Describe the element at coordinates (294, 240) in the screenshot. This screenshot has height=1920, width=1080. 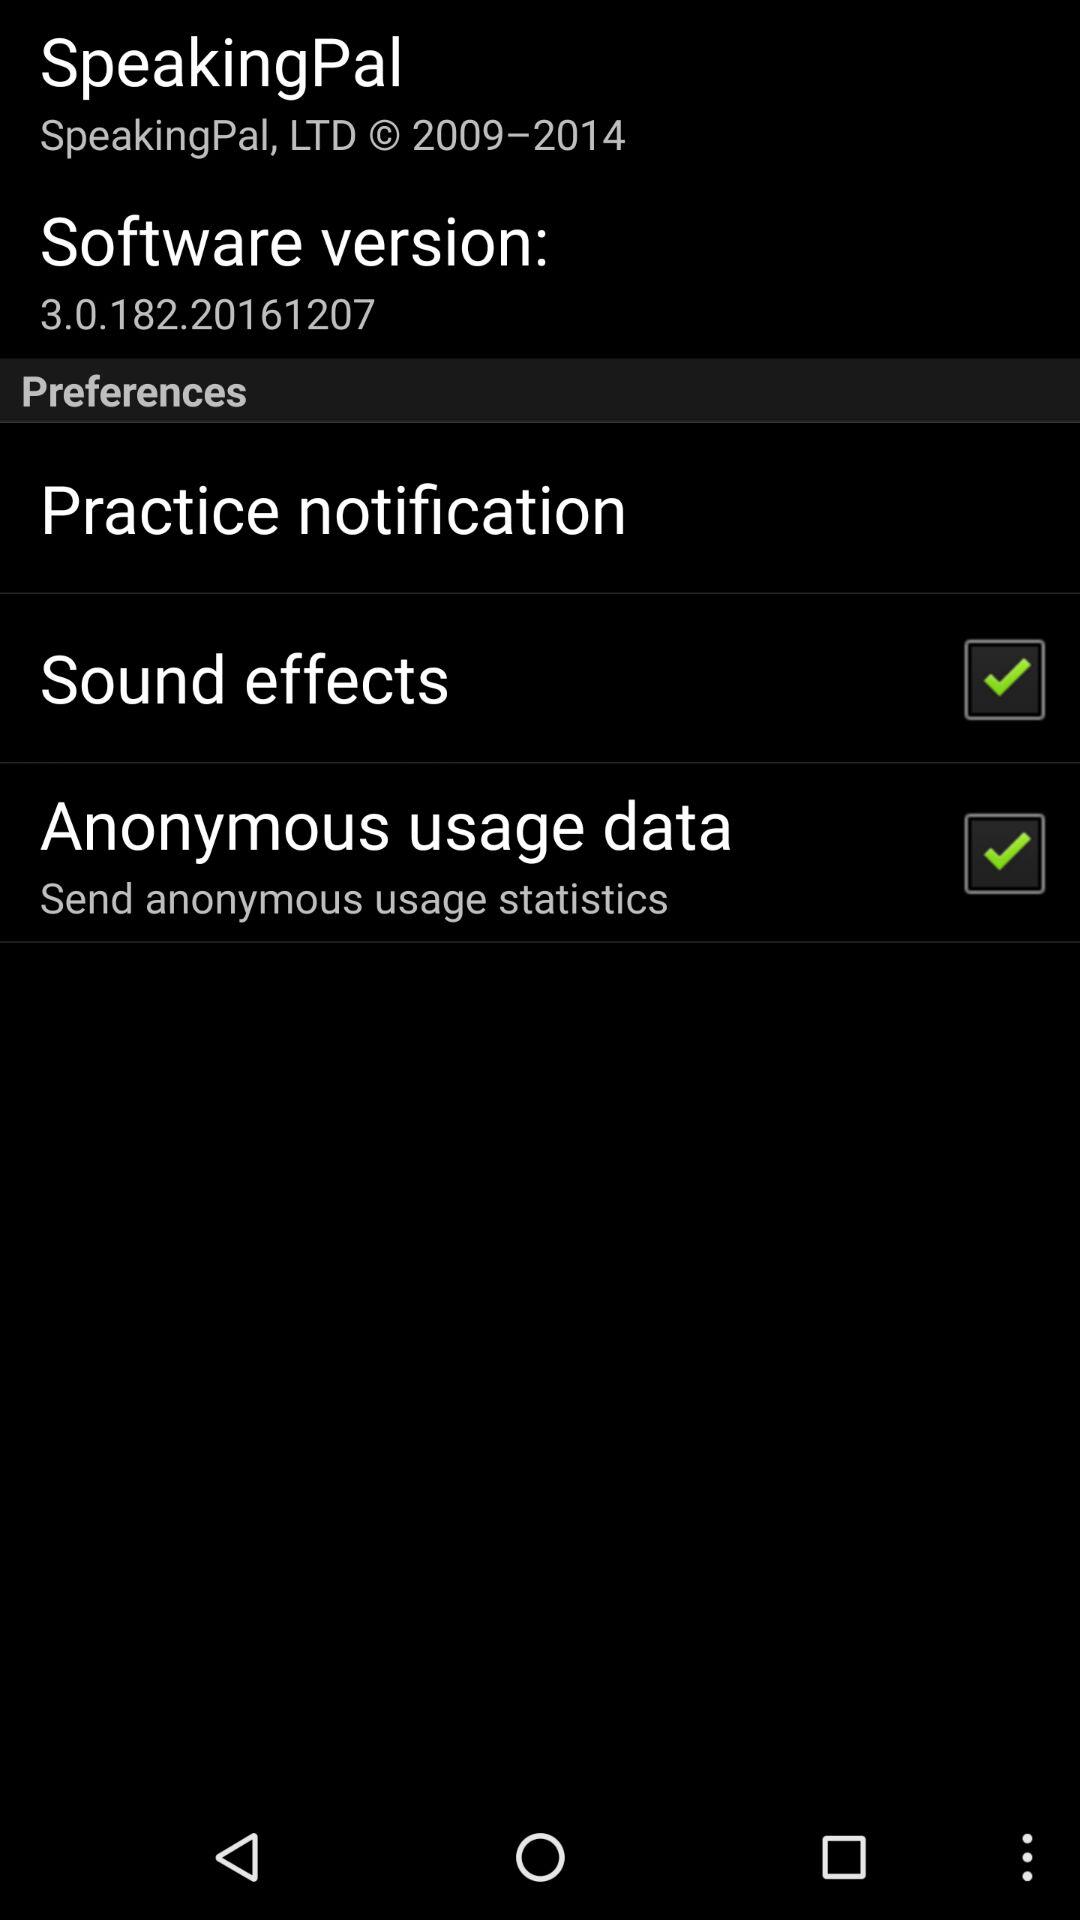
I see `swipe until software version: app` at that location.